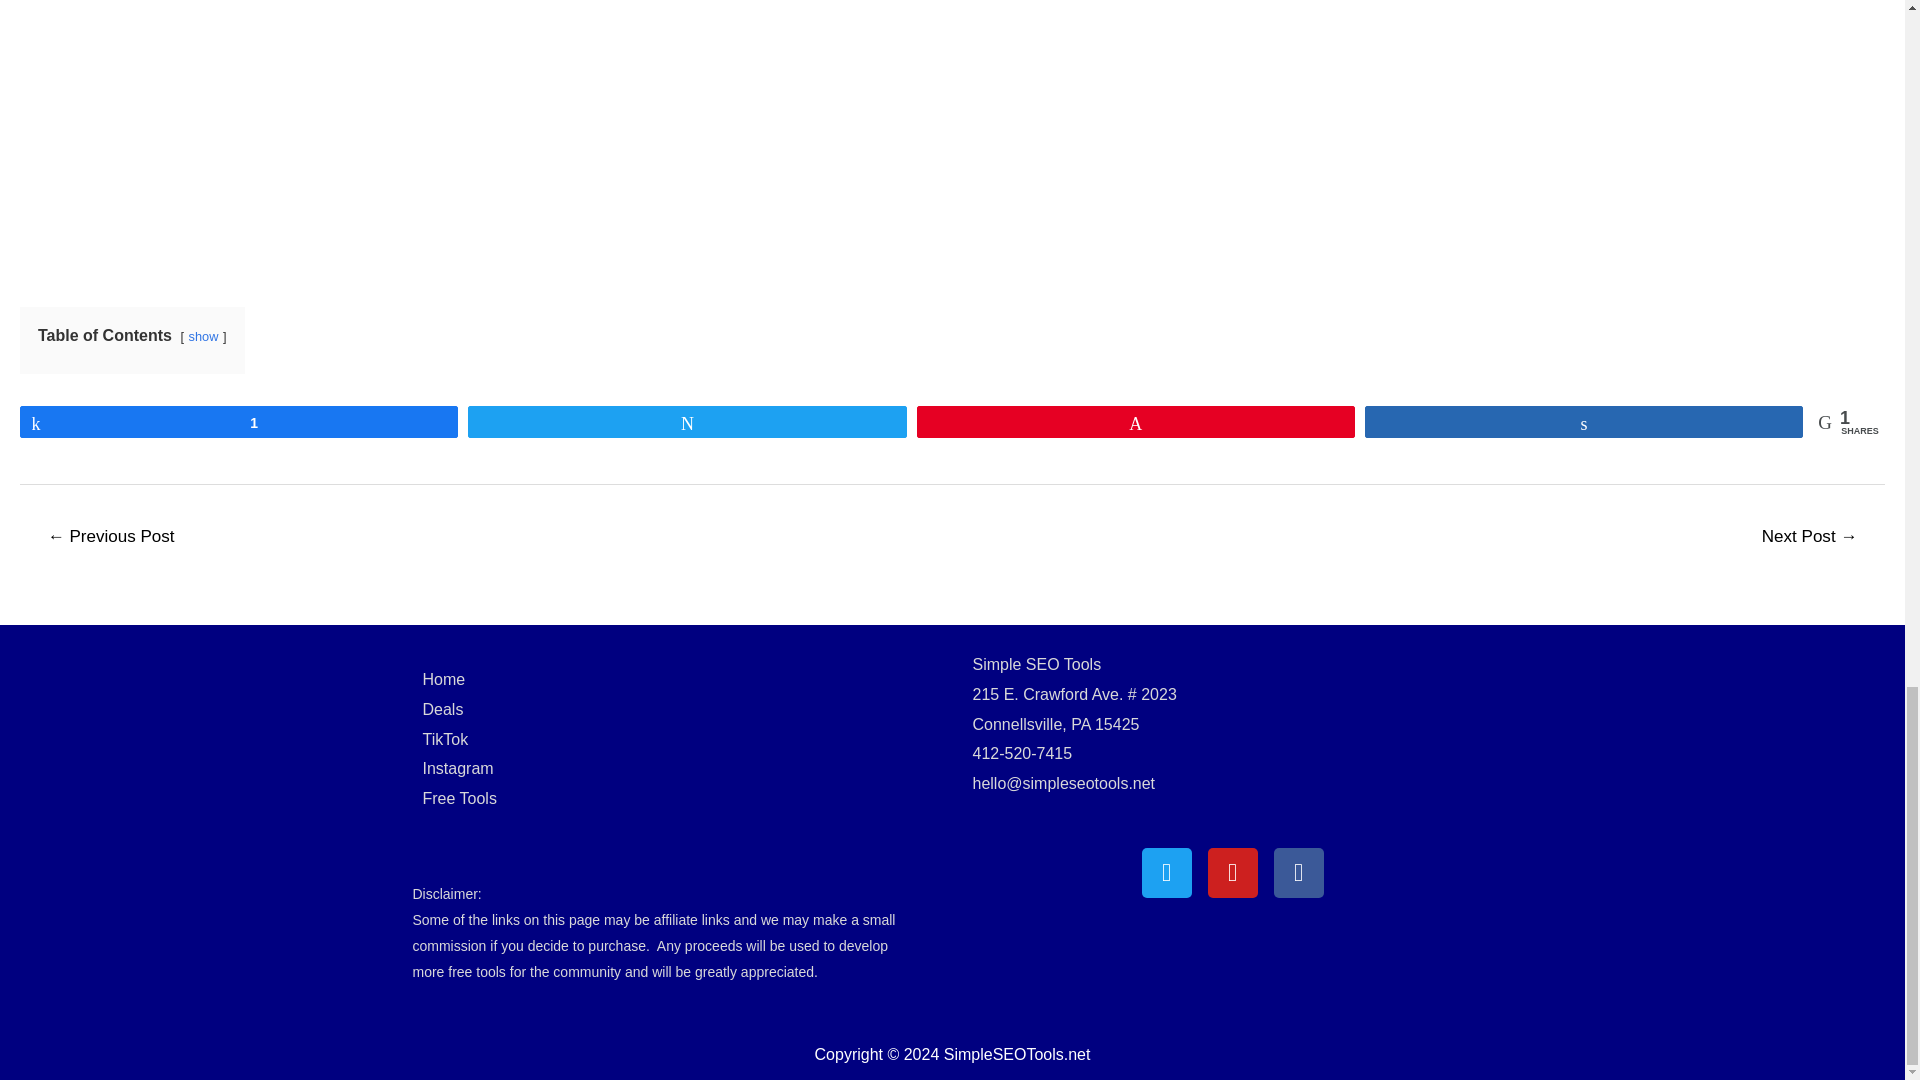 This screenshot has width=1920, height=1080. Describe the element at coordinates (458, 798) in the screenshot. I see `Free Tools` at that location.